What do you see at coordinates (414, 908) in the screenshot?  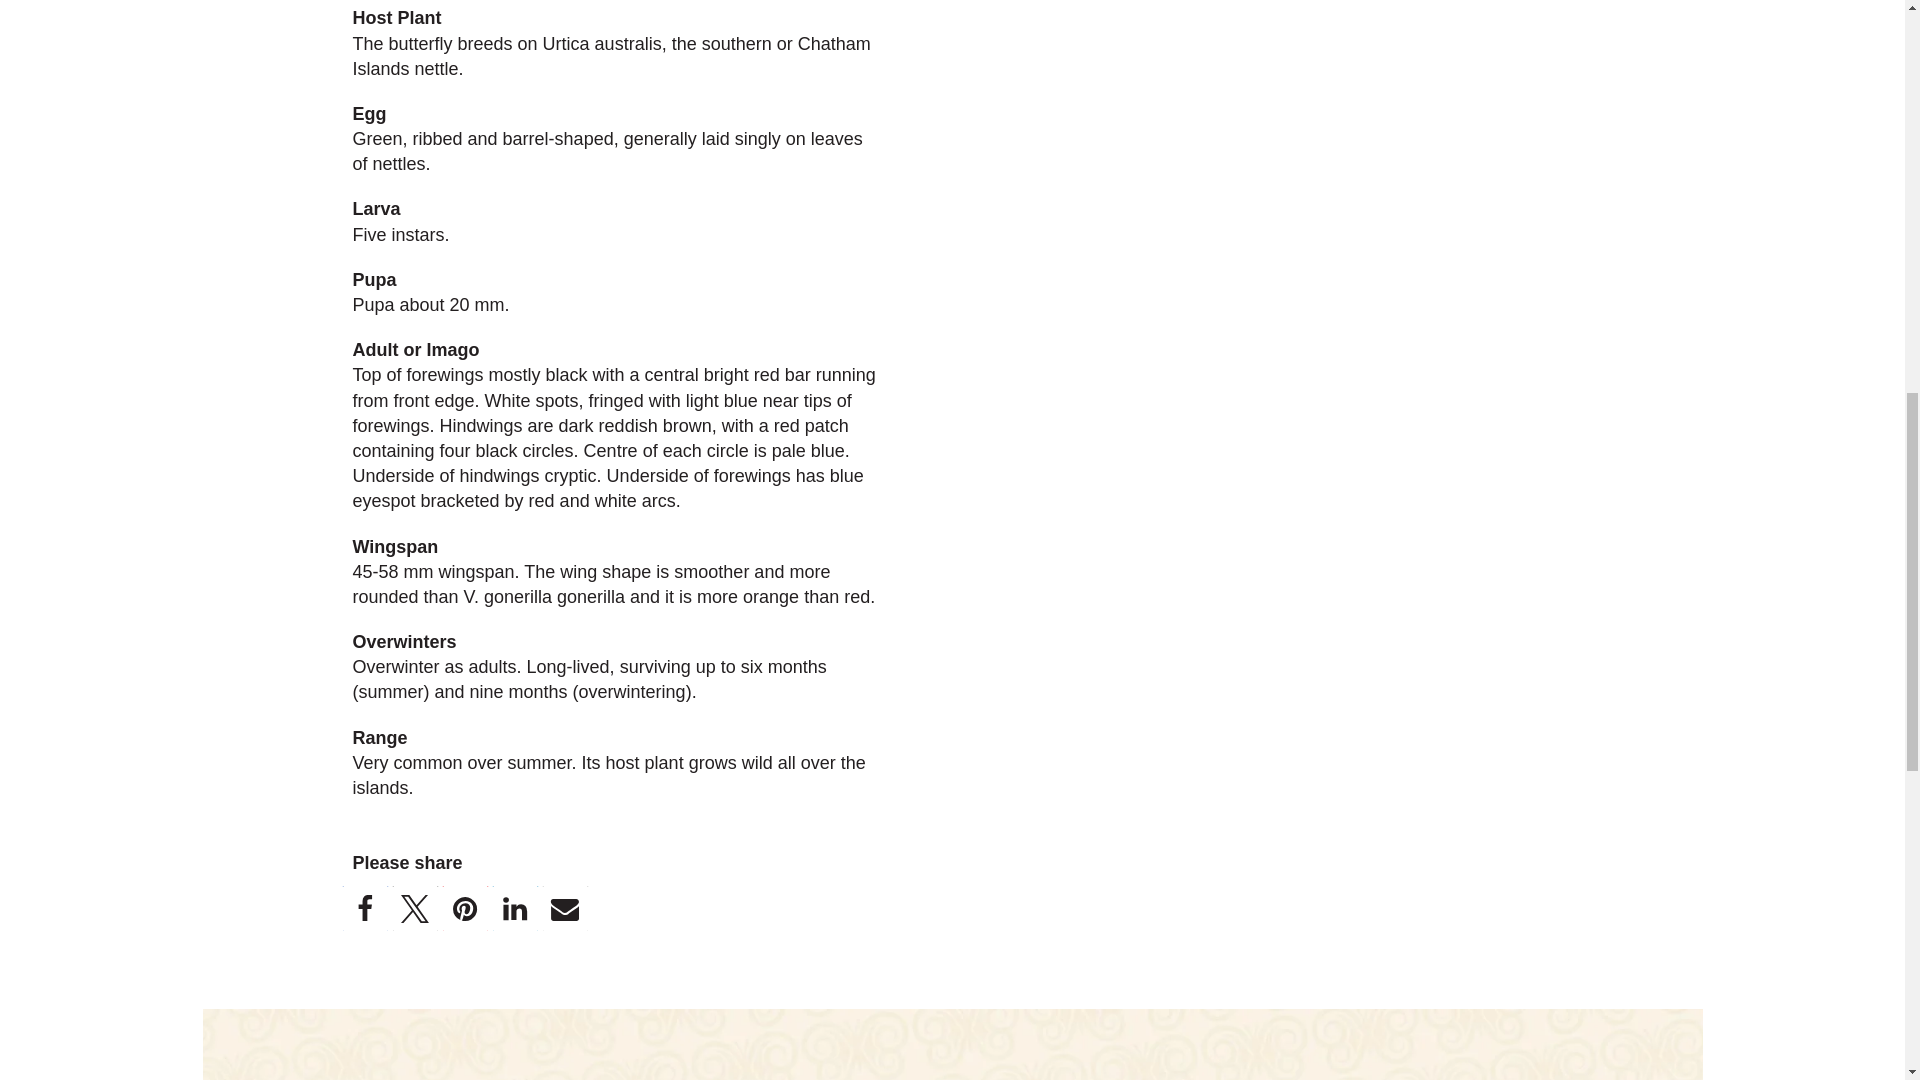 I see `Share on X` at bounding box center [414, 908].